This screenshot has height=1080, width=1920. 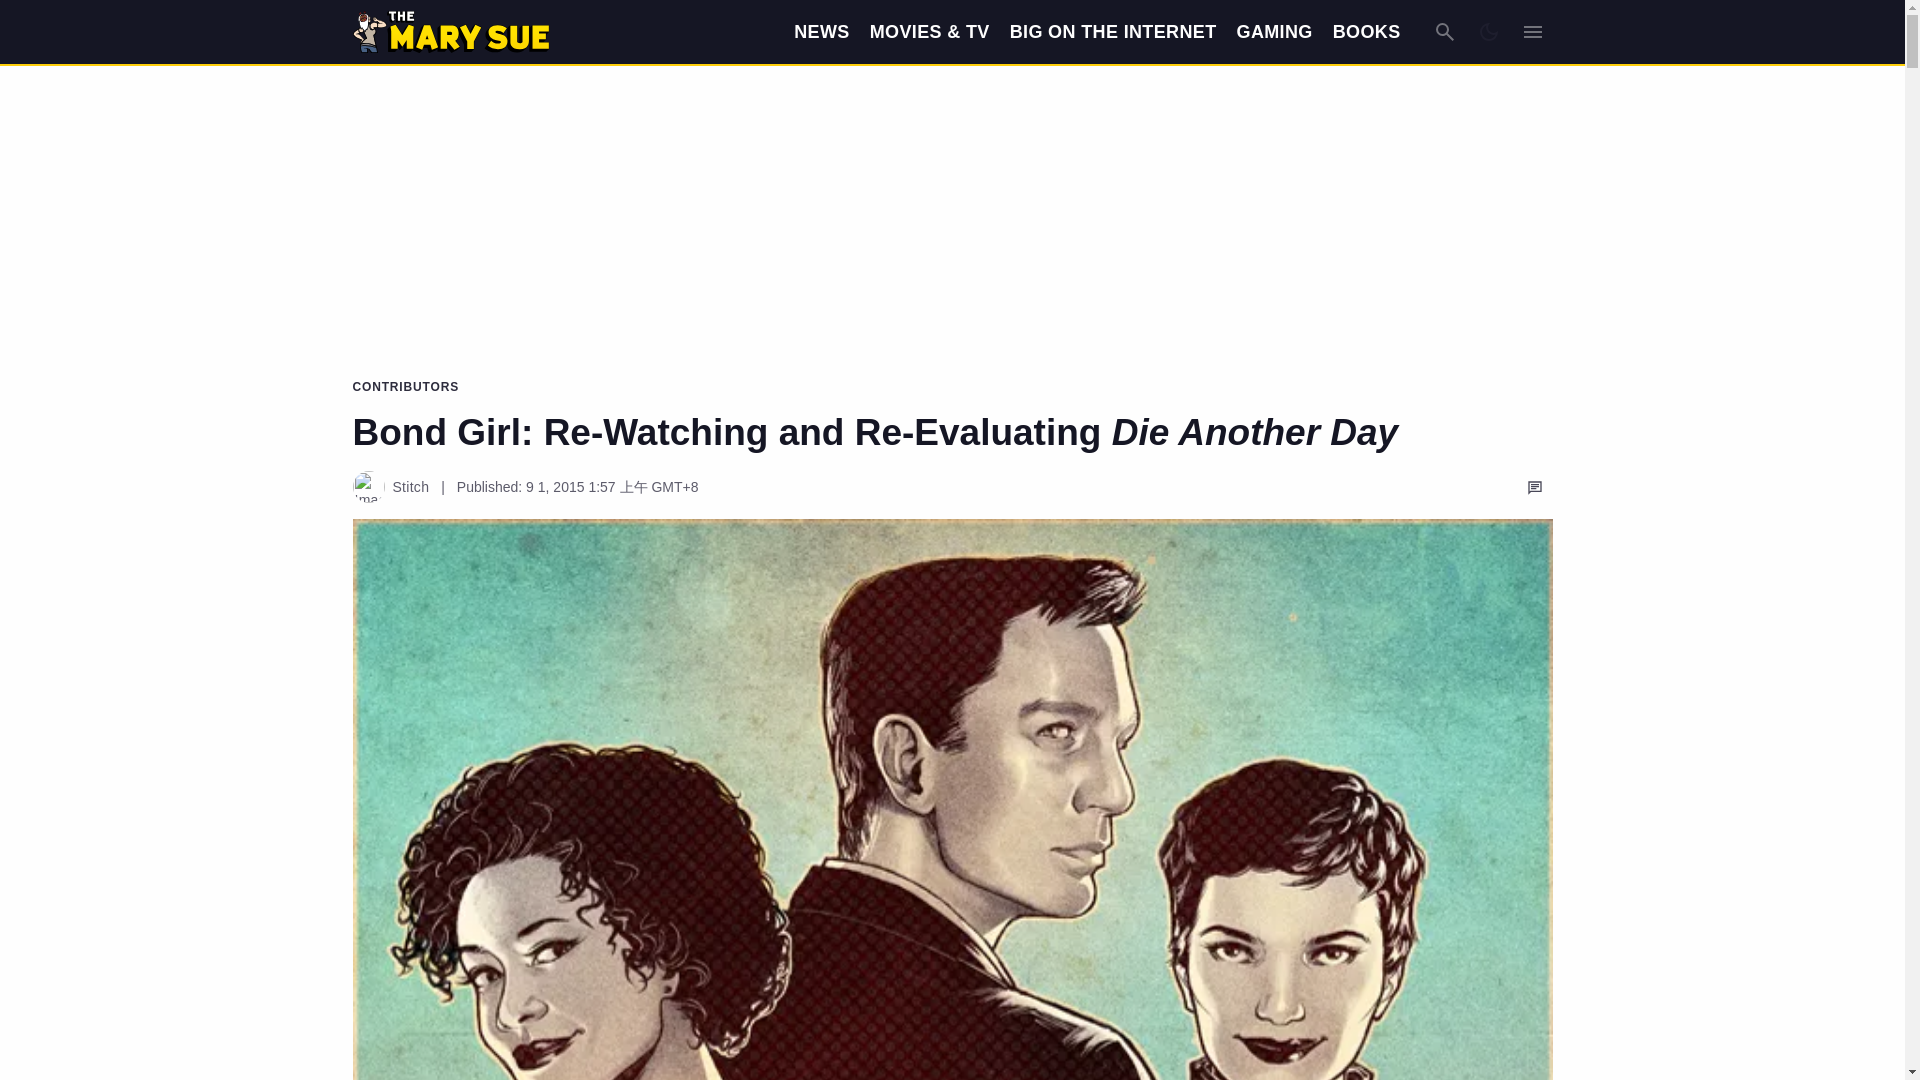 What do you see at coordinates (1532, 31) in the screenshot?
I see `Expand Menu` at bounding box center [1532, 31].